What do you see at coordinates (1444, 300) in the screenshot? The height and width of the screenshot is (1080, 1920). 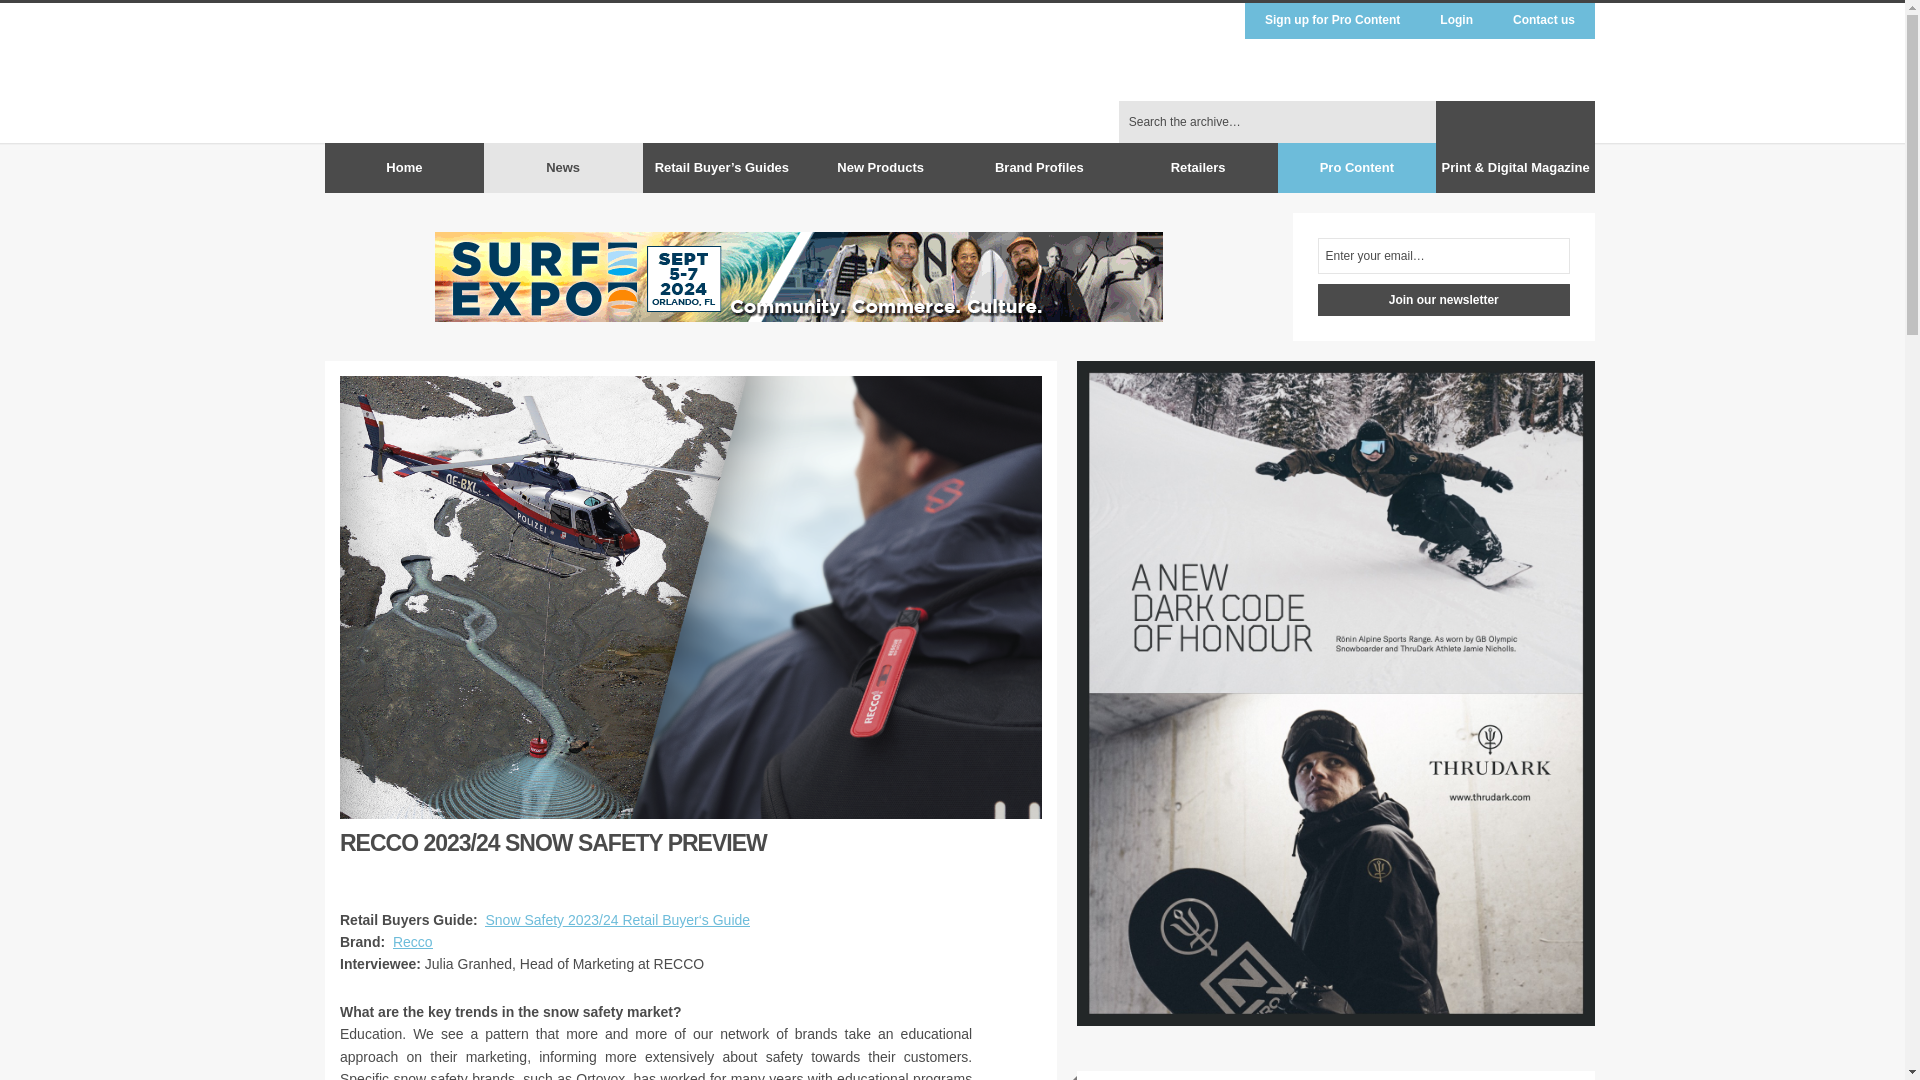 I see `Join our newsletter` at bounding box center [1444, 300].